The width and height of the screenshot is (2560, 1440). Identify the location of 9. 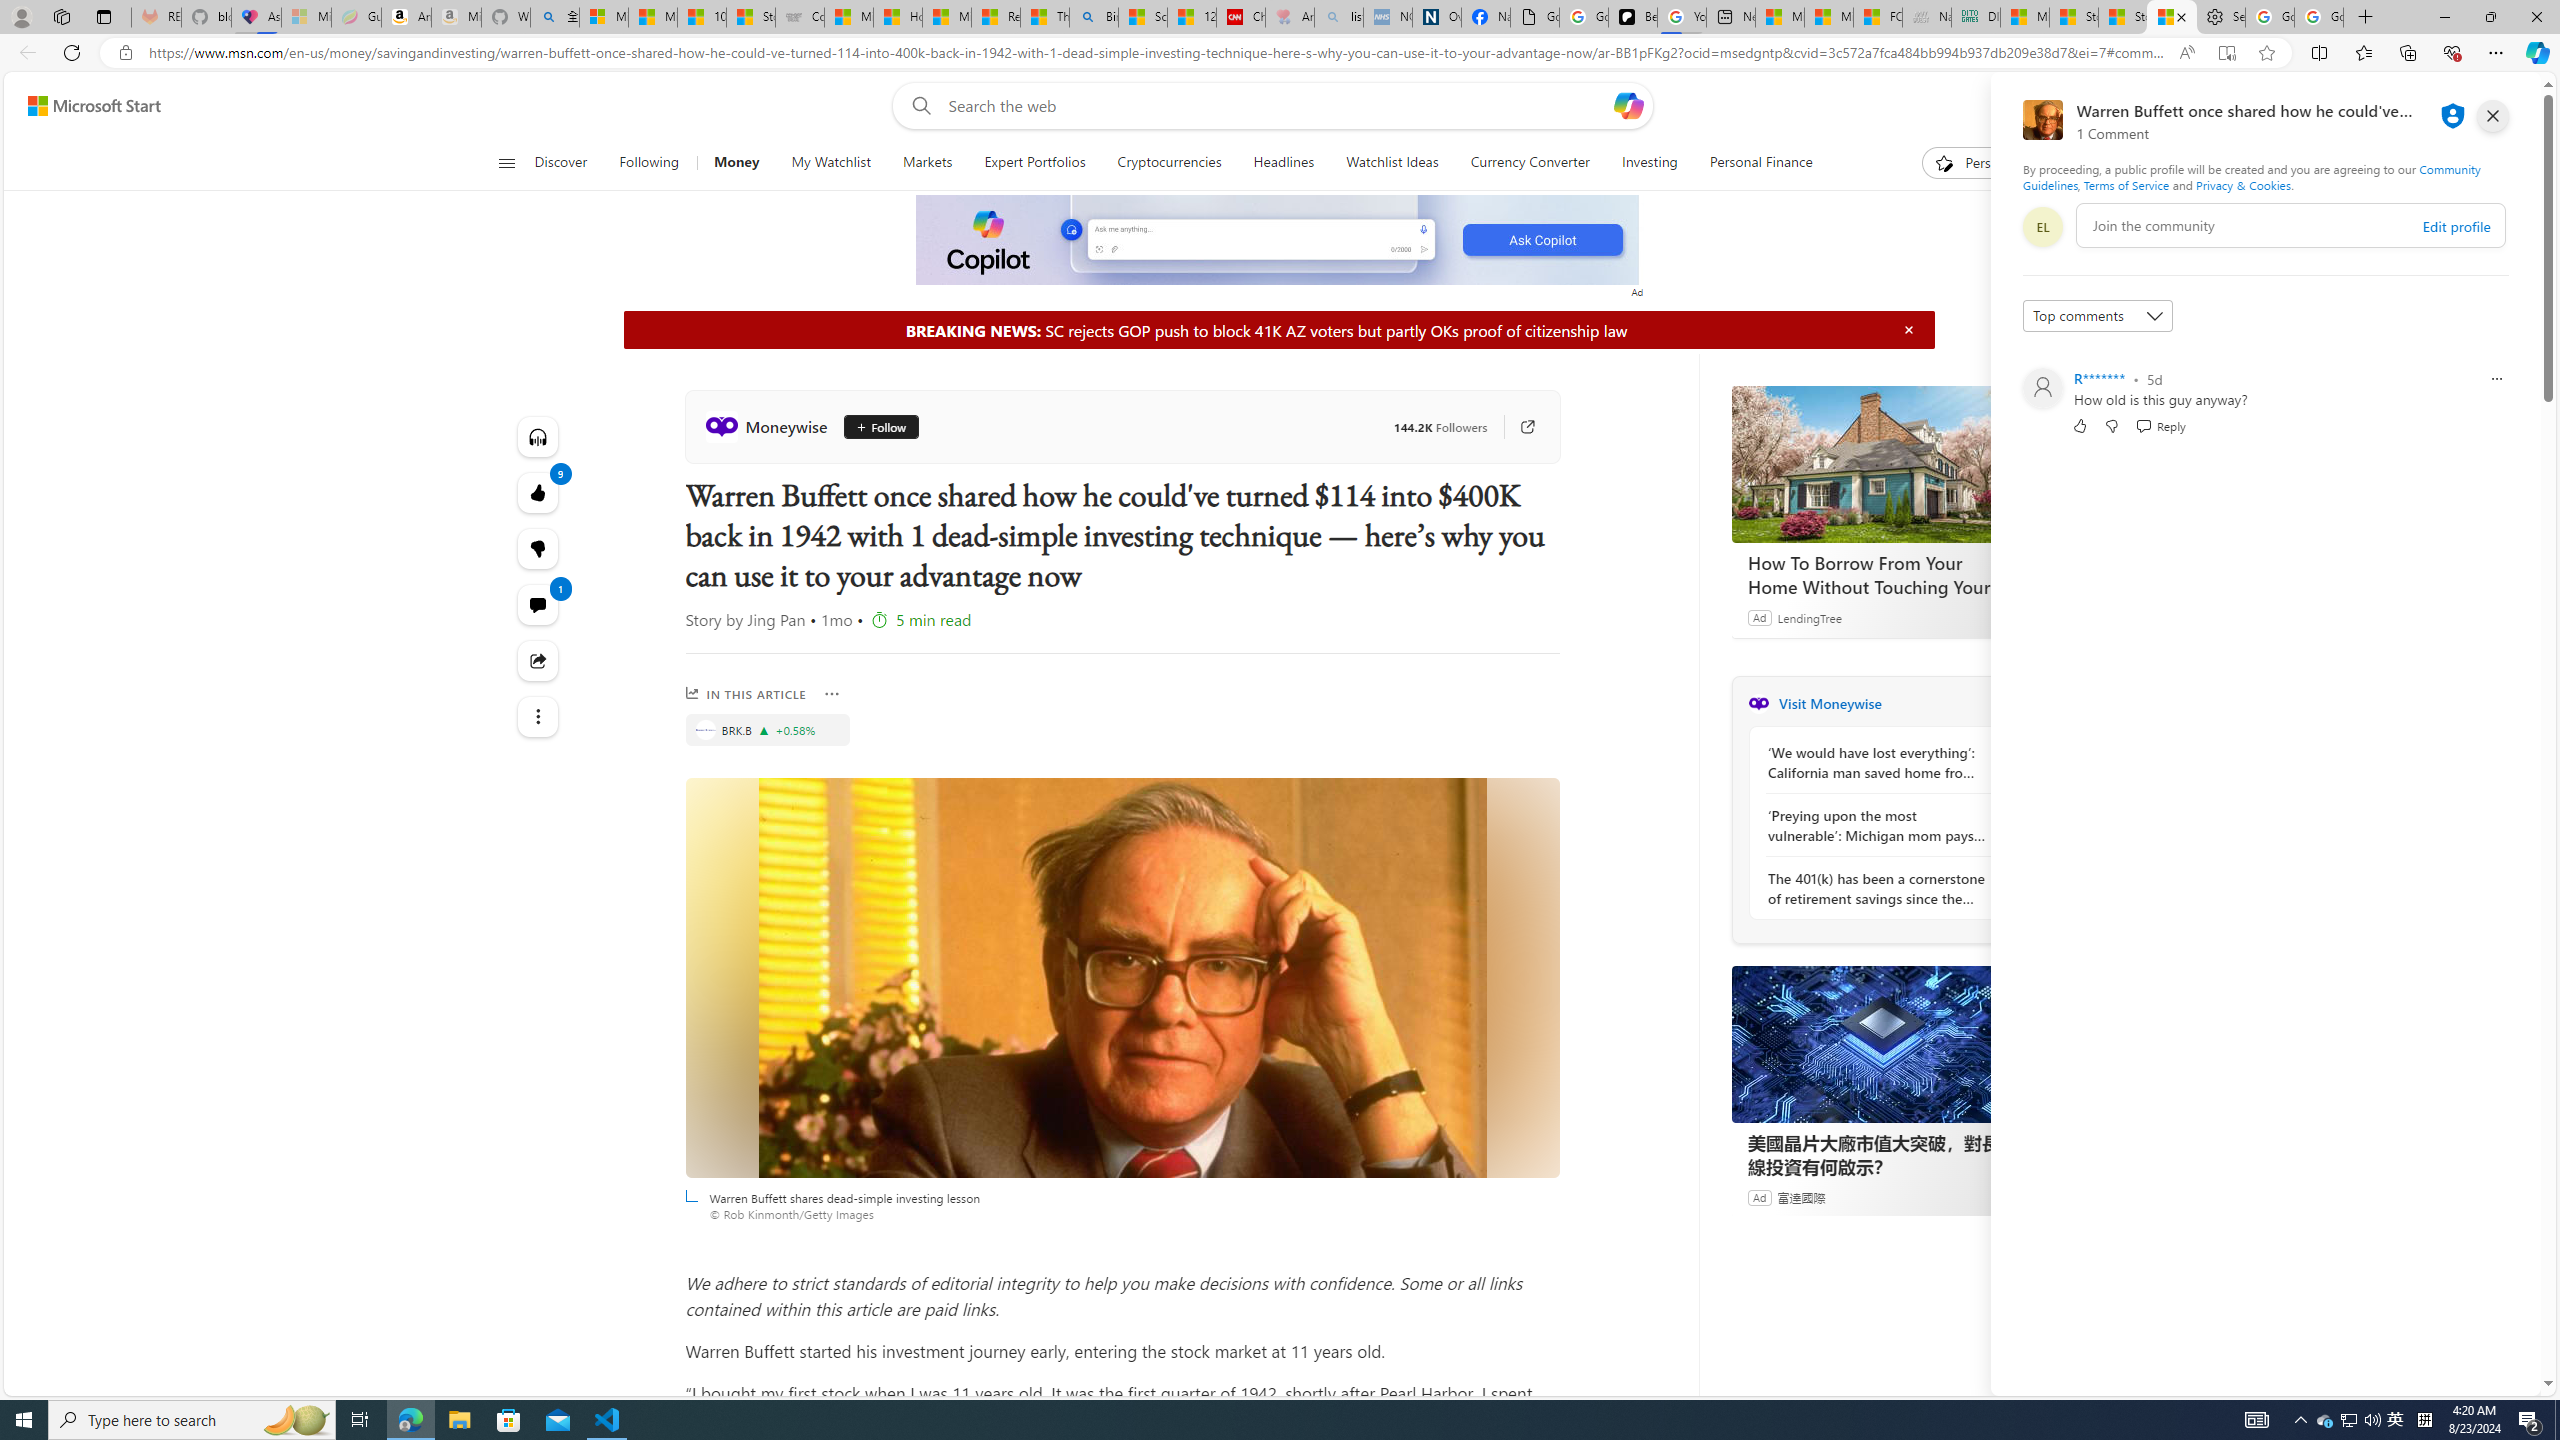
(538, 549).